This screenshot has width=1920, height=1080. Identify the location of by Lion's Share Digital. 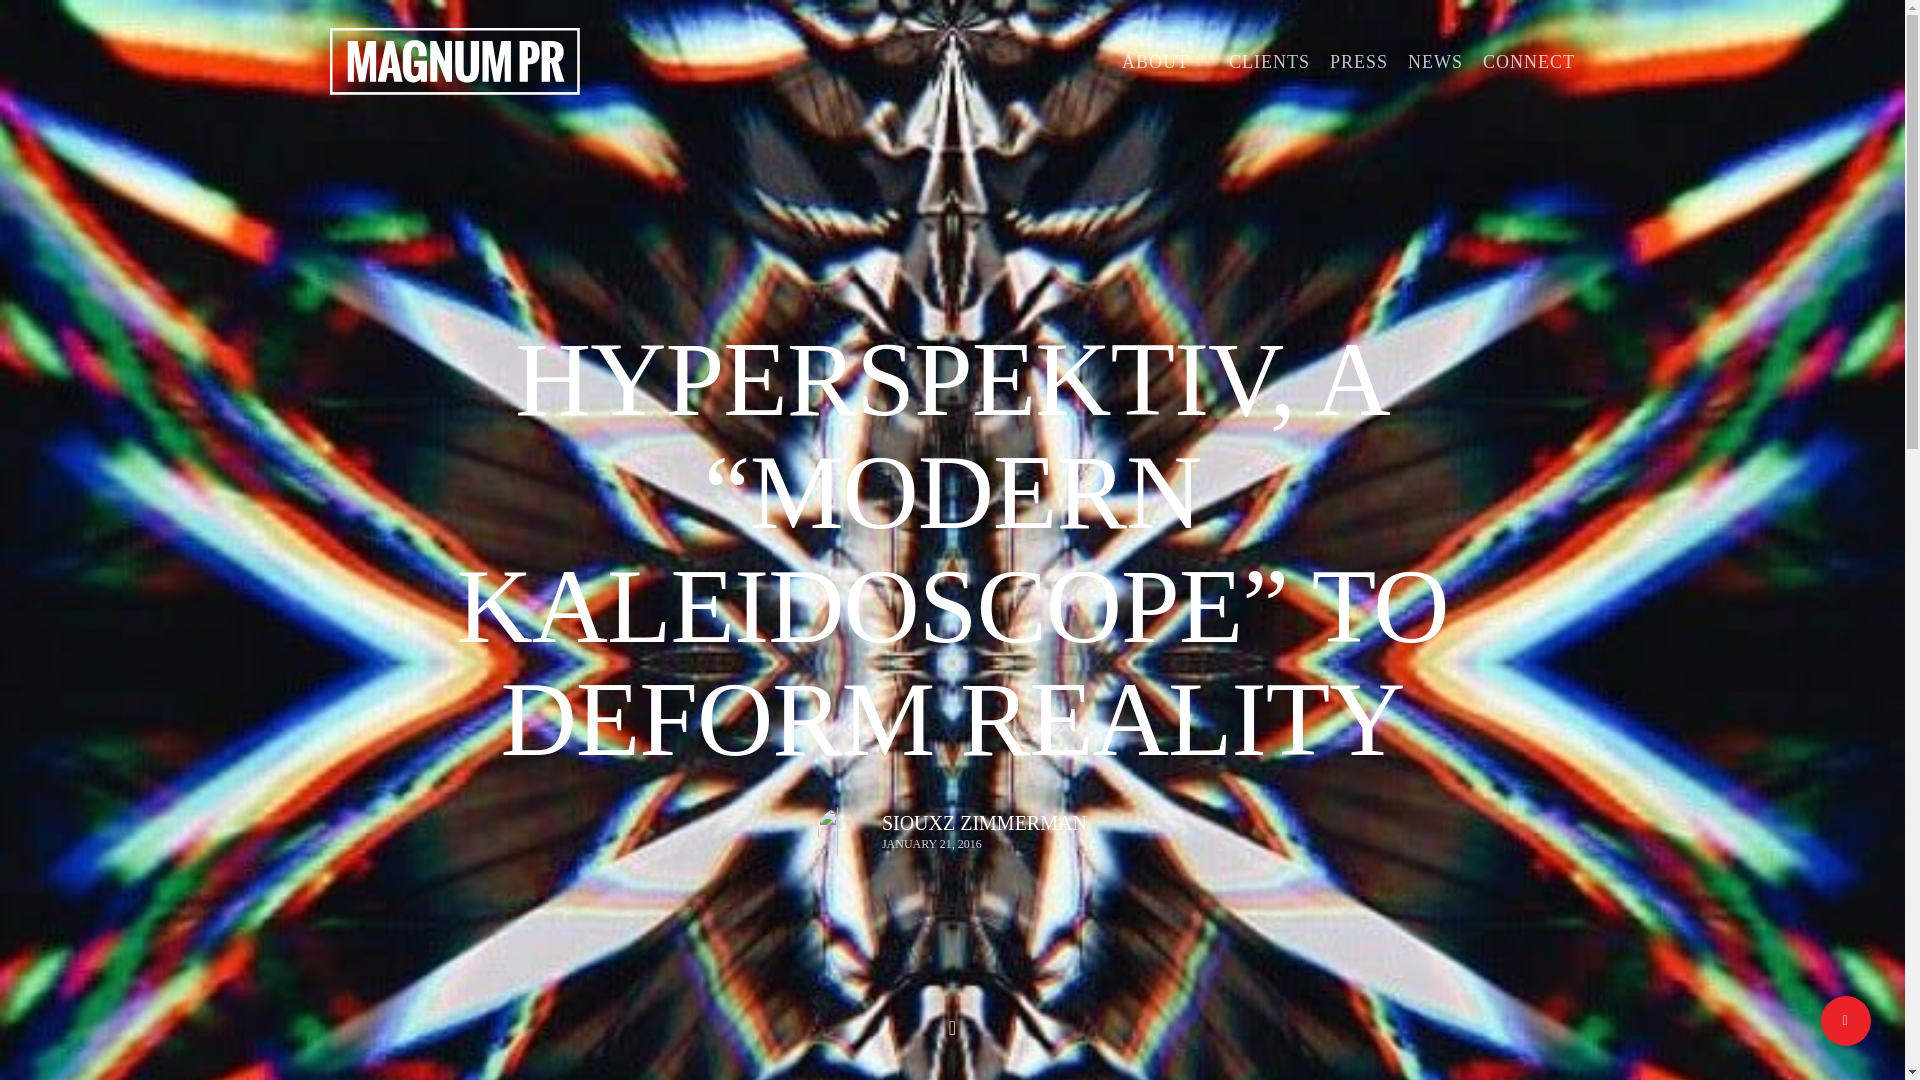
(568, 1022).